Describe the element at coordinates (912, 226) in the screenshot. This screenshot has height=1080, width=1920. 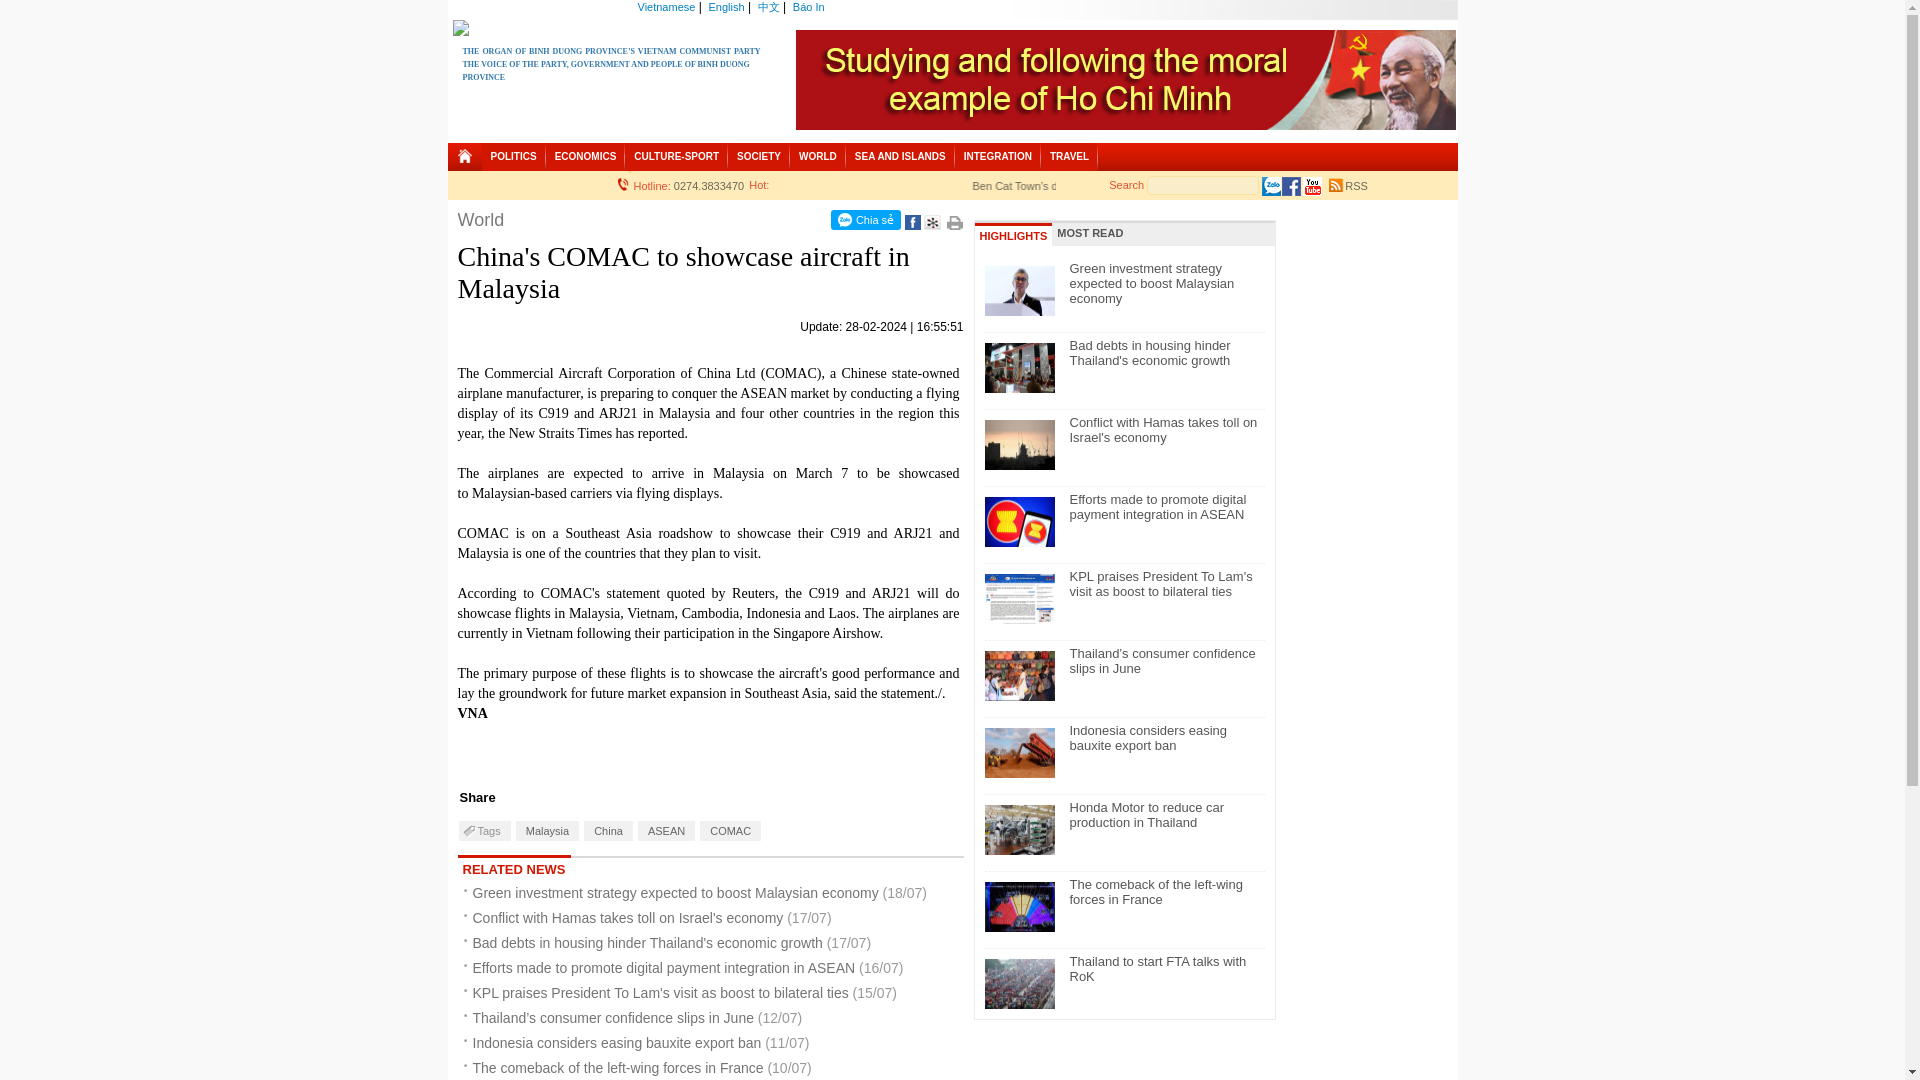
I see `Share post on facebook` at that location.